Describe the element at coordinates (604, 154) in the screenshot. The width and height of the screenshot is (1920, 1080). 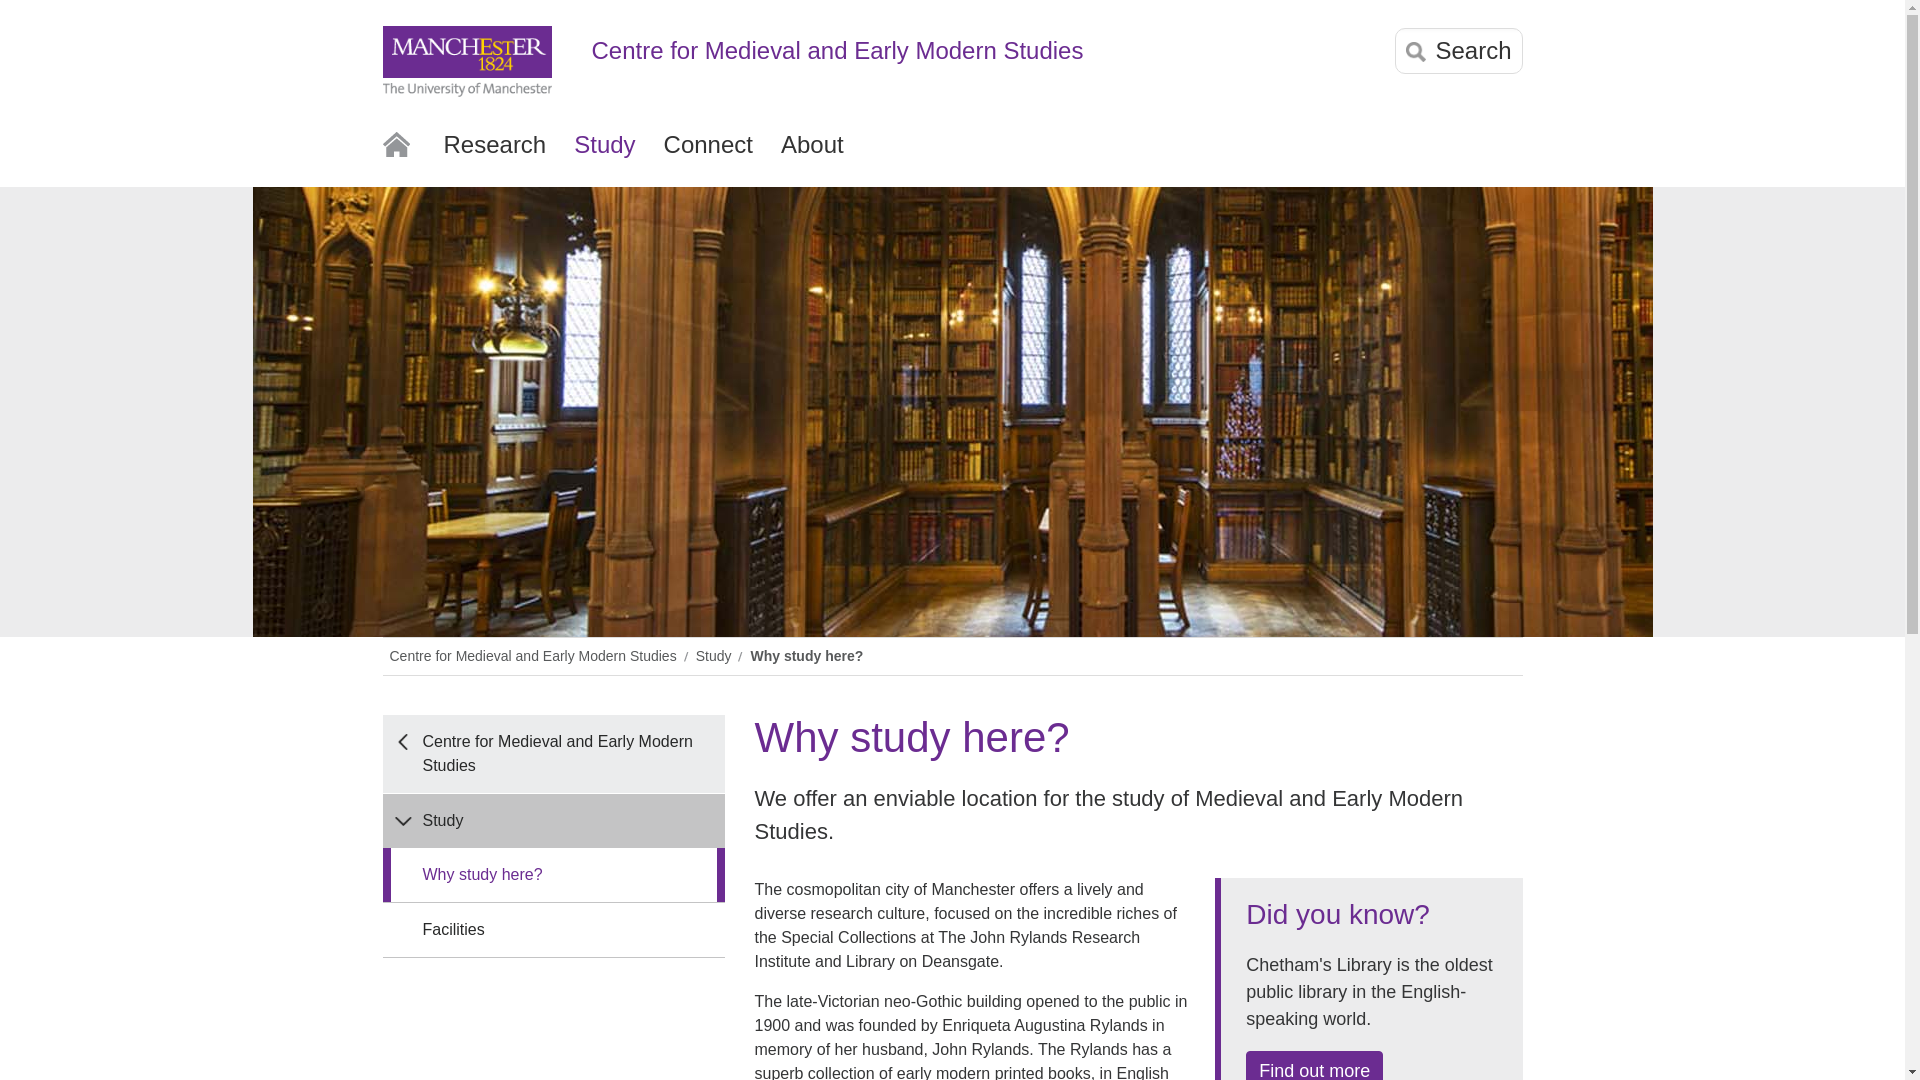
I see `Study` at that location.